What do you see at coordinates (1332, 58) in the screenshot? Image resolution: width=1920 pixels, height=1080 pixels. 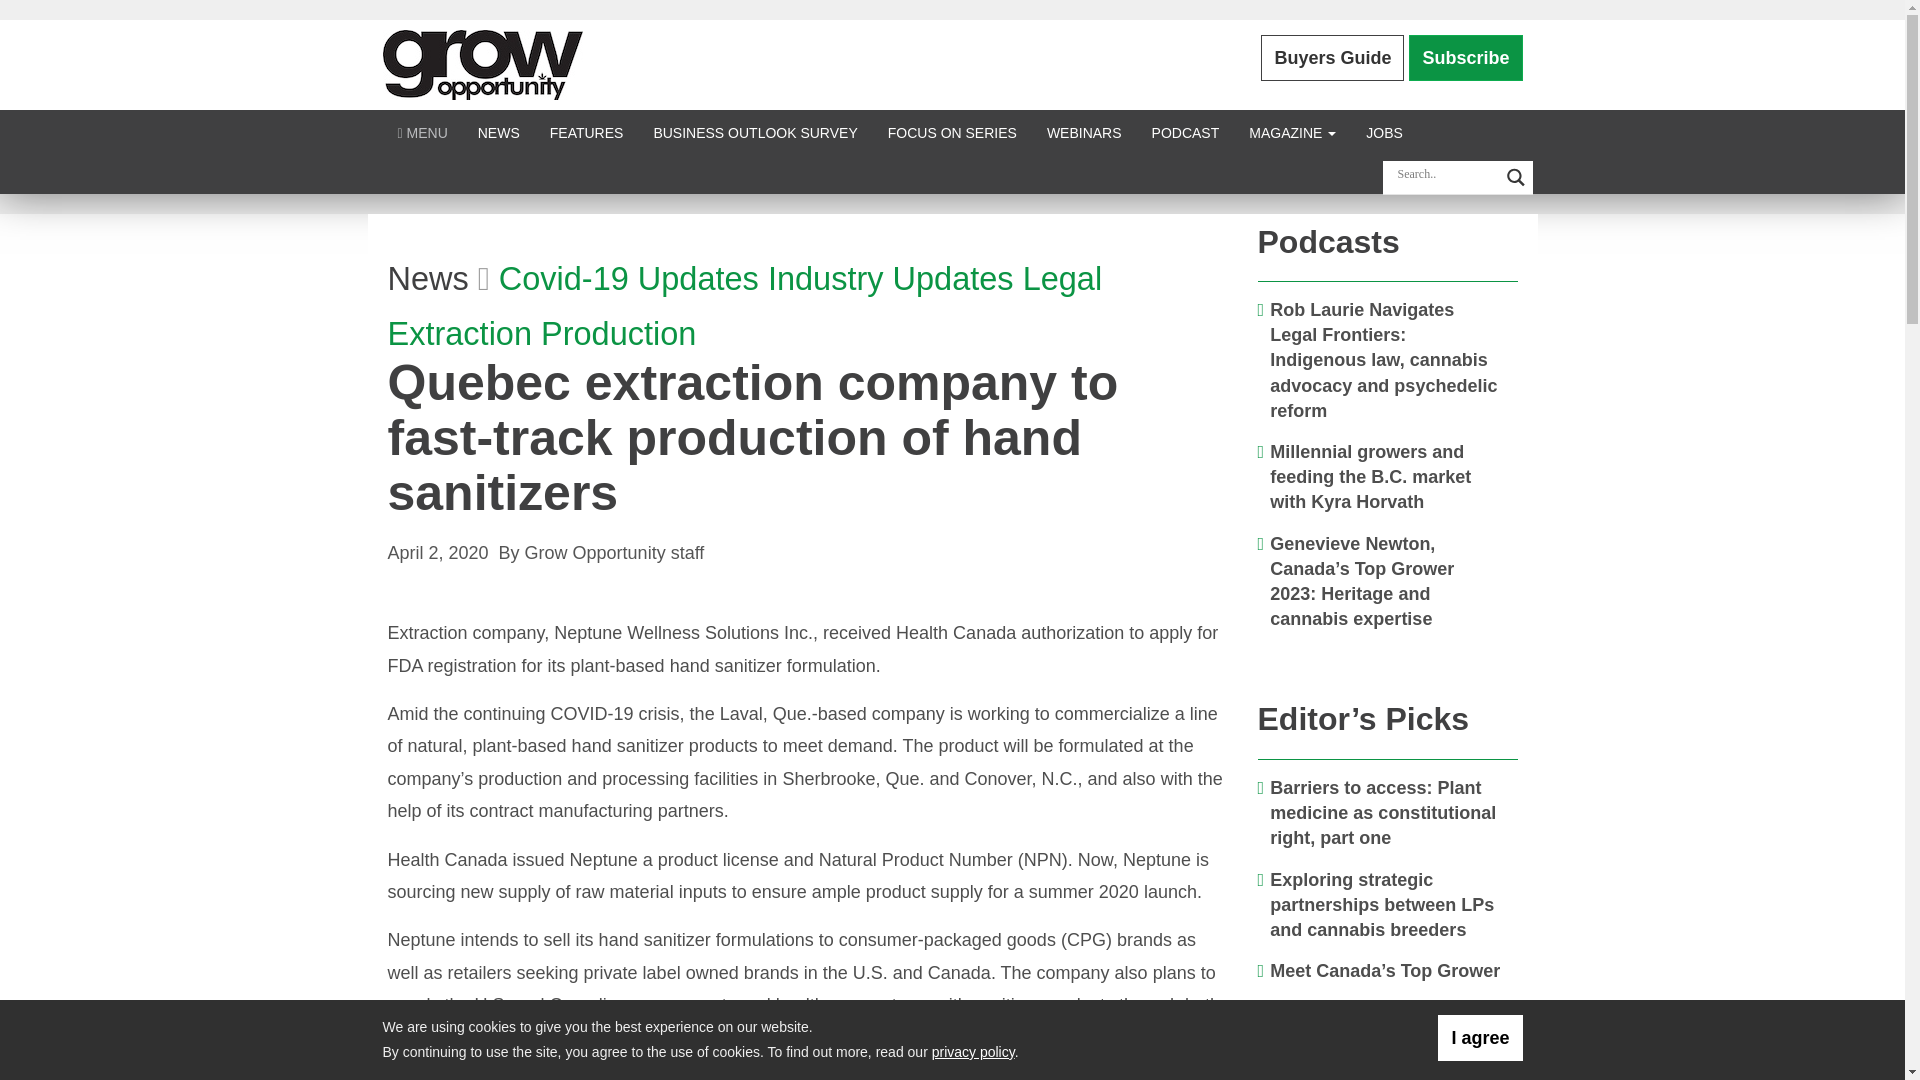 I see `Buyers Guide` at bounding box center [1332, 58].